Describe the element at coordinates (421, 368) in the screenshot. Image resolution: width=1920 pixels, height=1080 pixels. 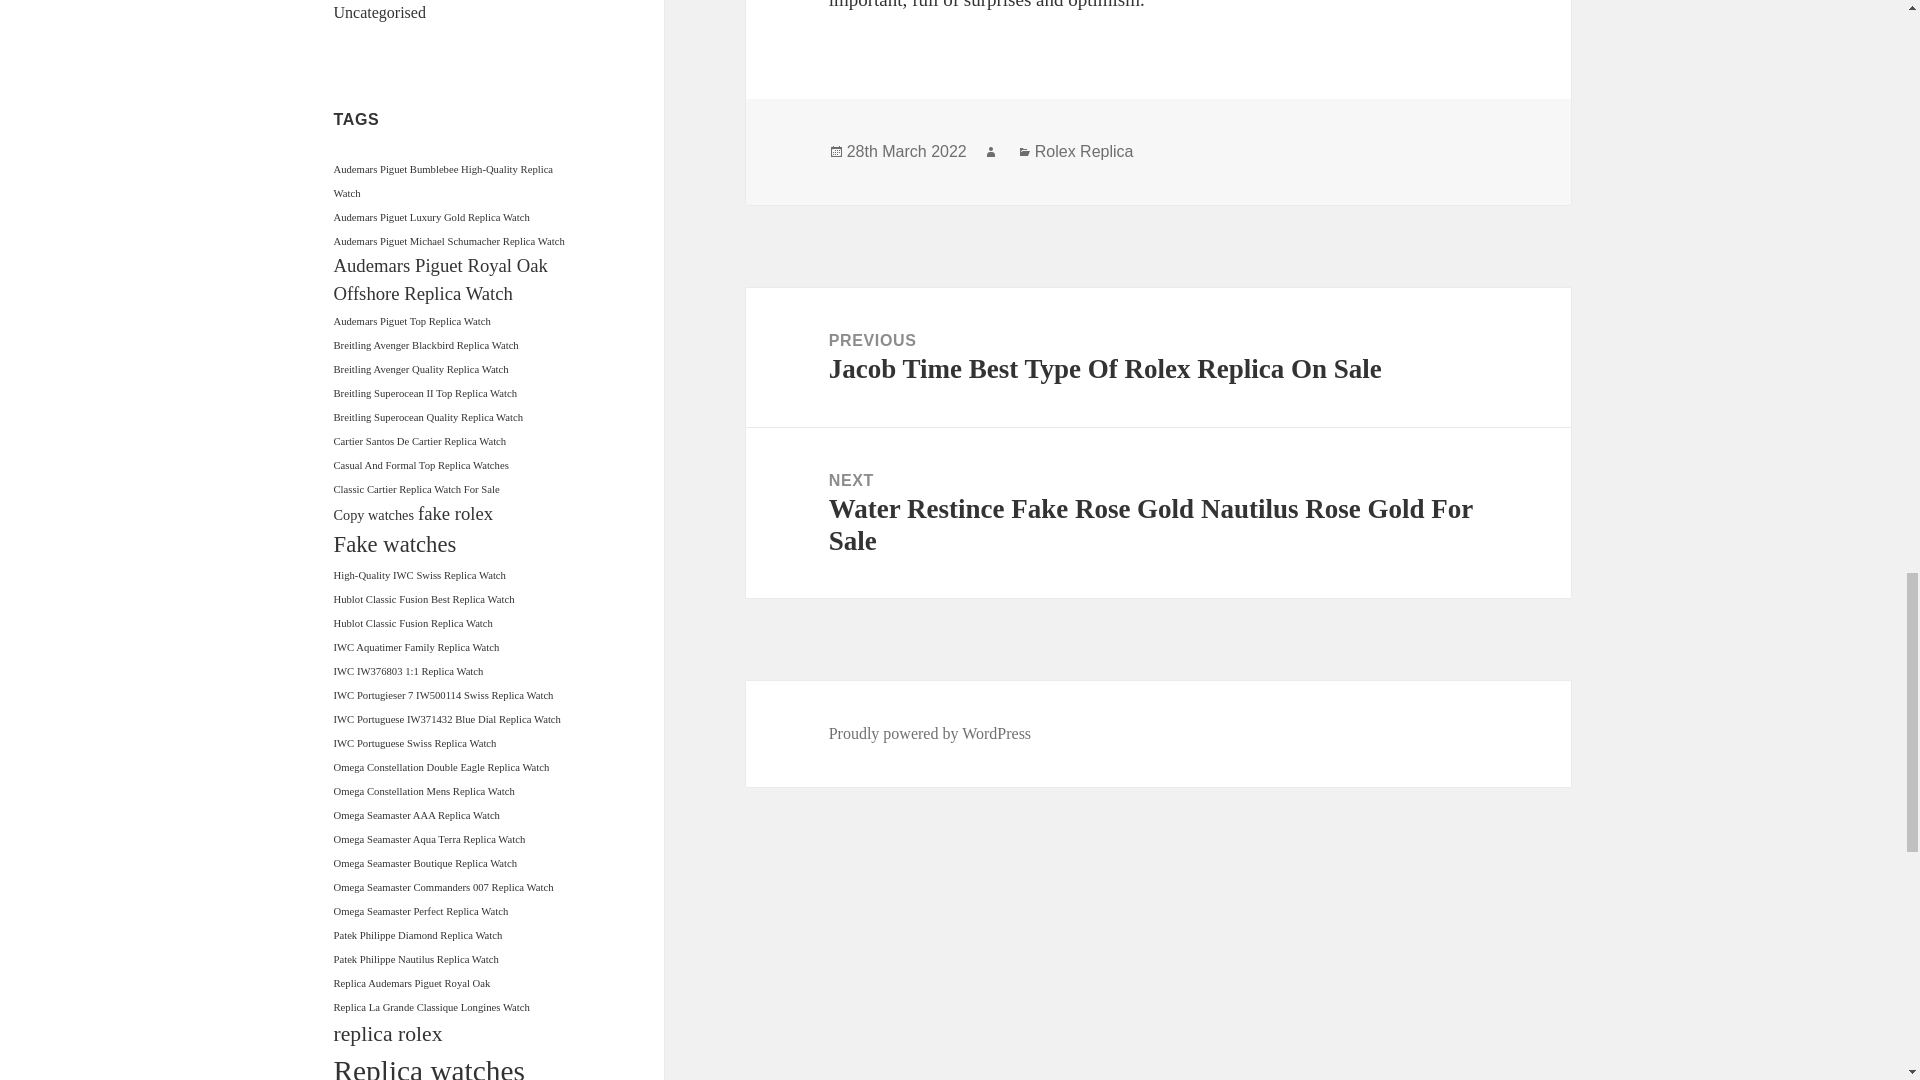
I see `Breitling Avenger Quality Replica Watch` at that location.